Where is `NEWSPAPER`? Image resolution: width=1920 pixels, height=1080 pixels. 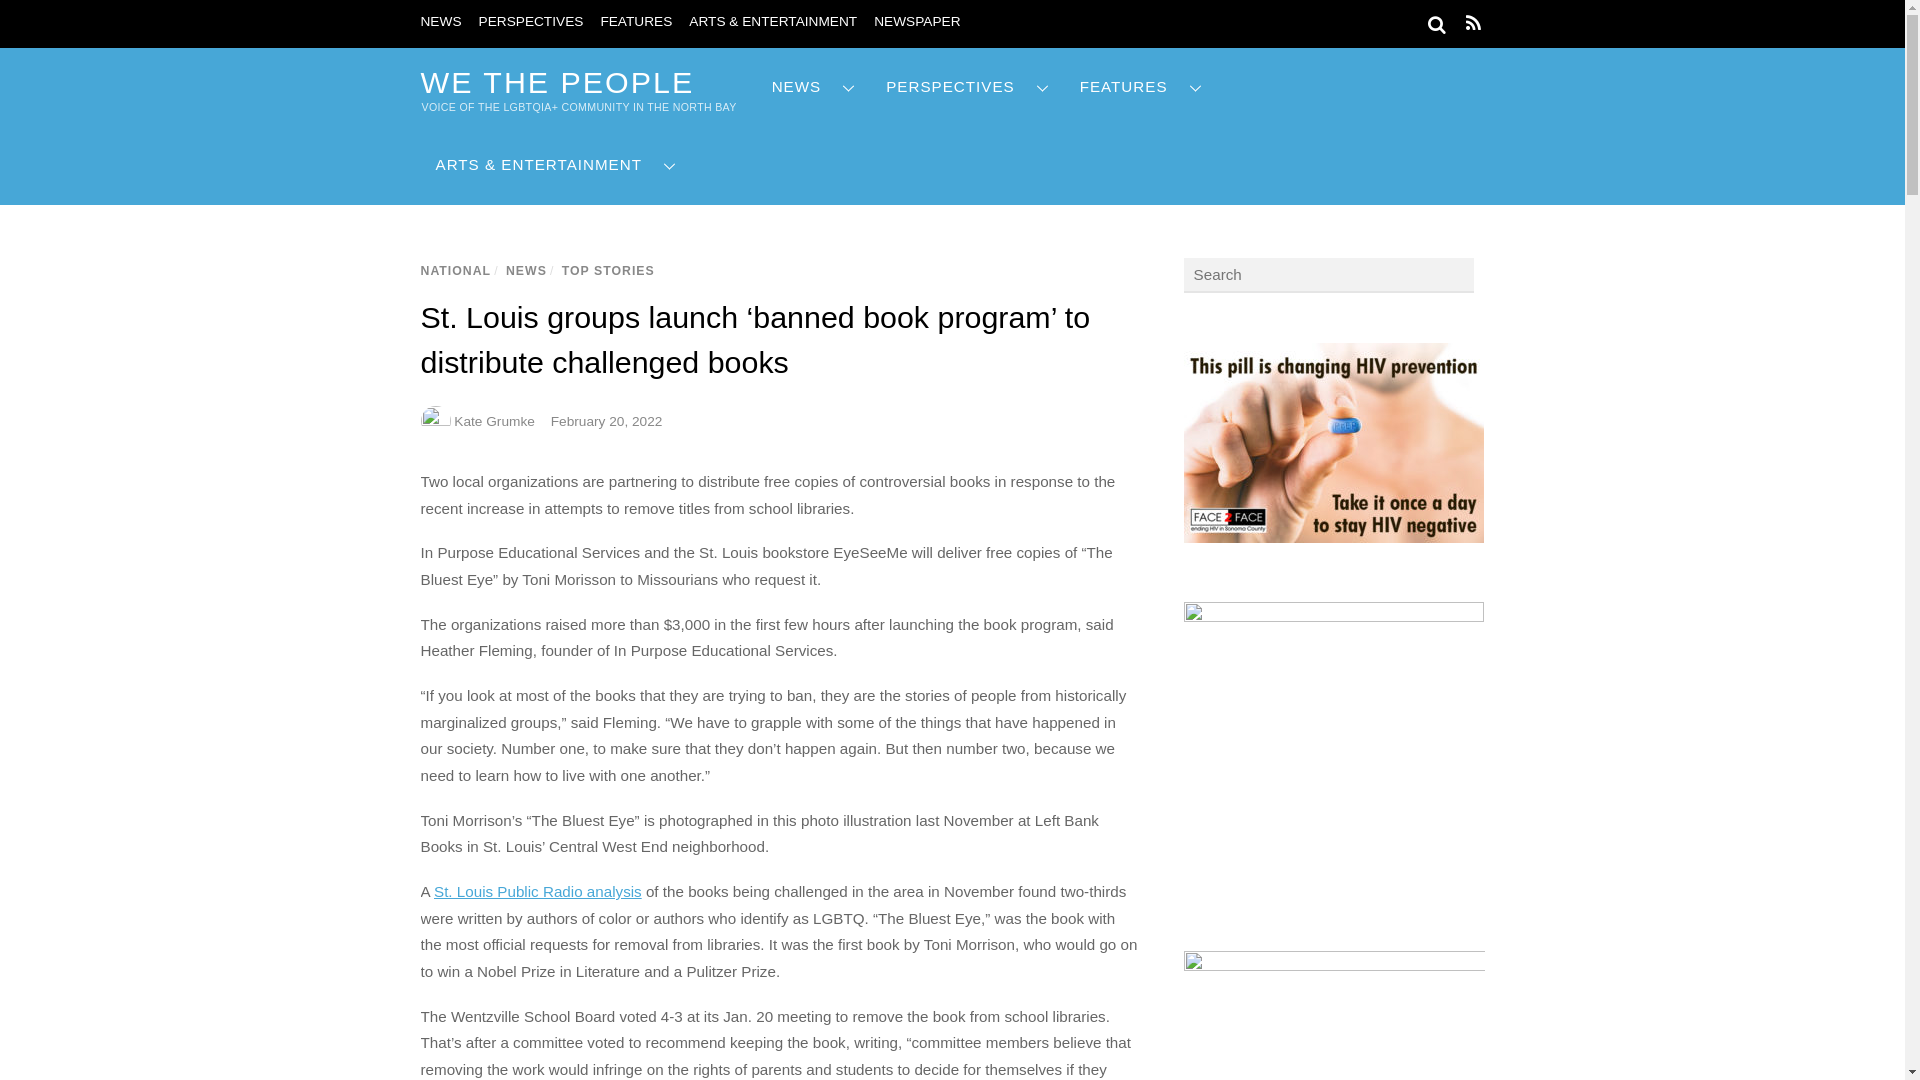
NEWSPAPER is located at coordinates (916, 22).